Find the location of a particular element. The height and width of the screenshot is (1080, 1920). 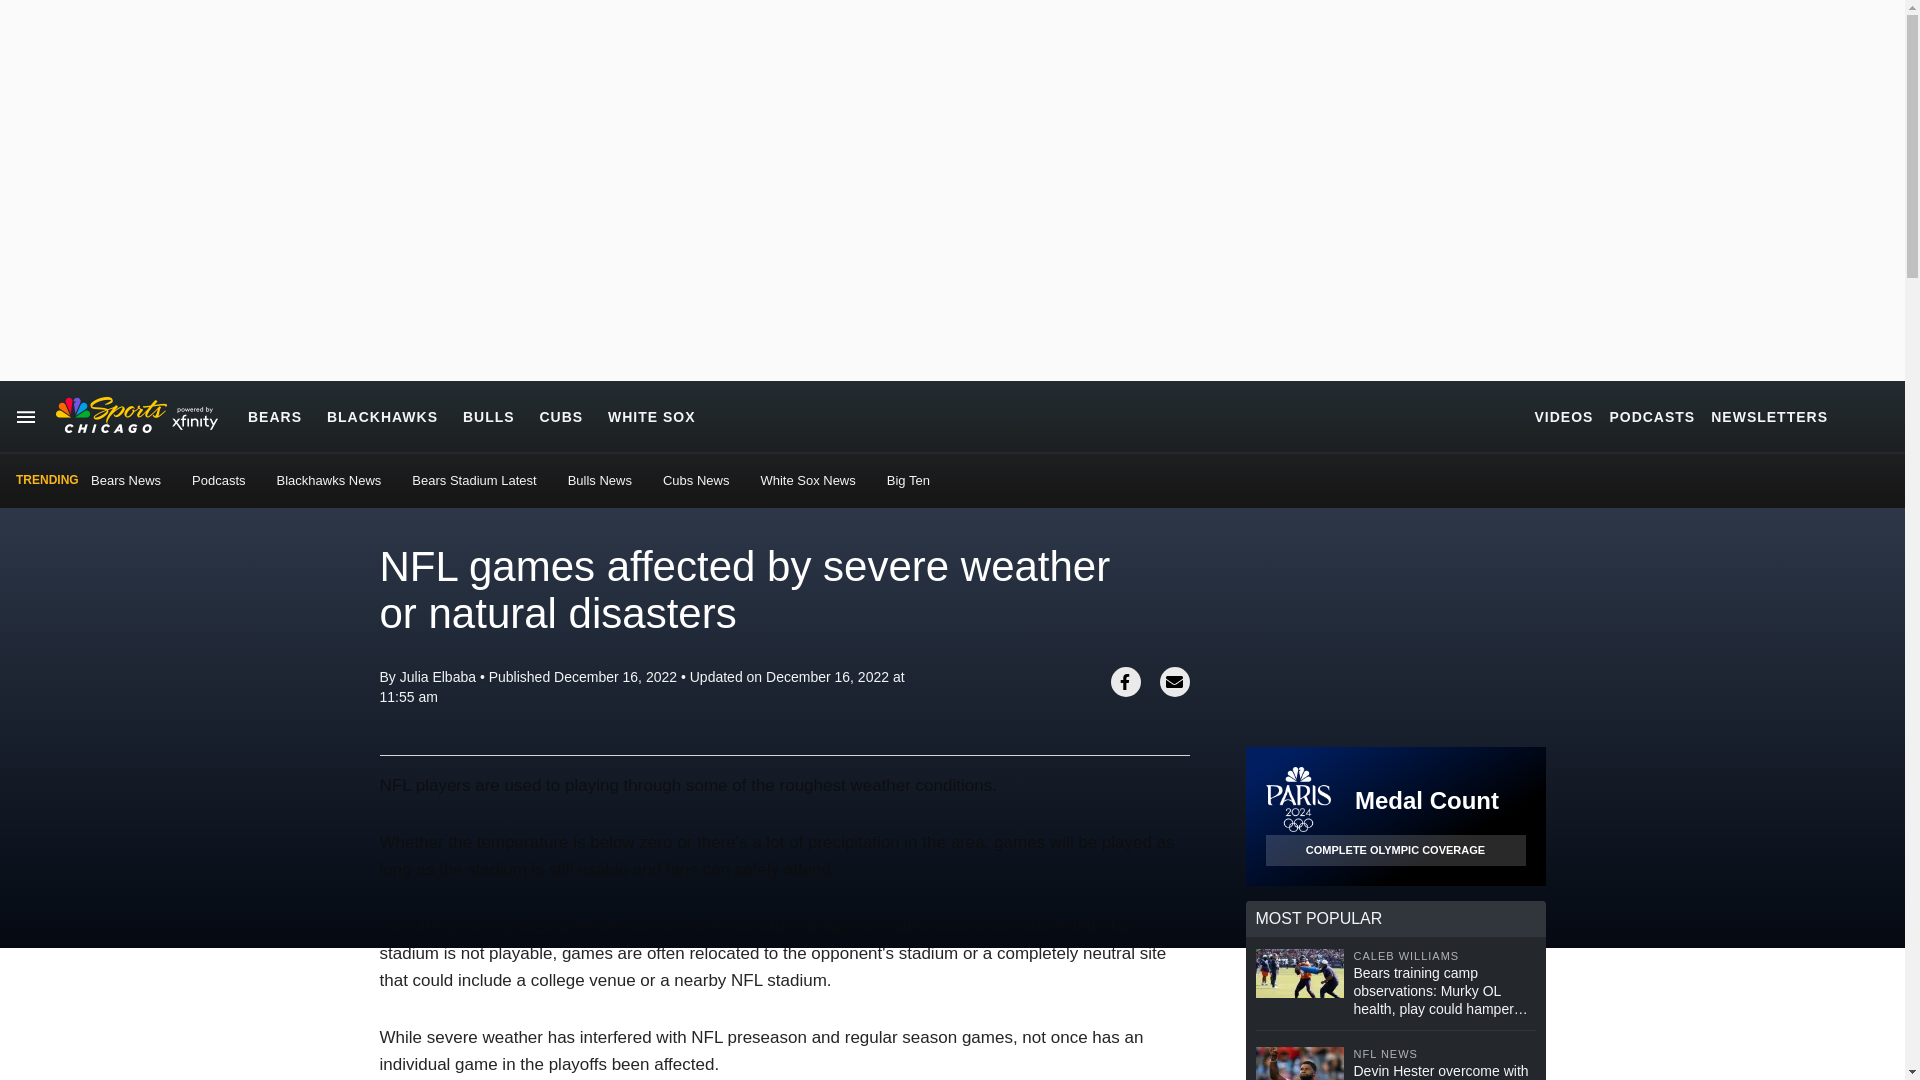

BULLS is located at coordinates (488, 416).